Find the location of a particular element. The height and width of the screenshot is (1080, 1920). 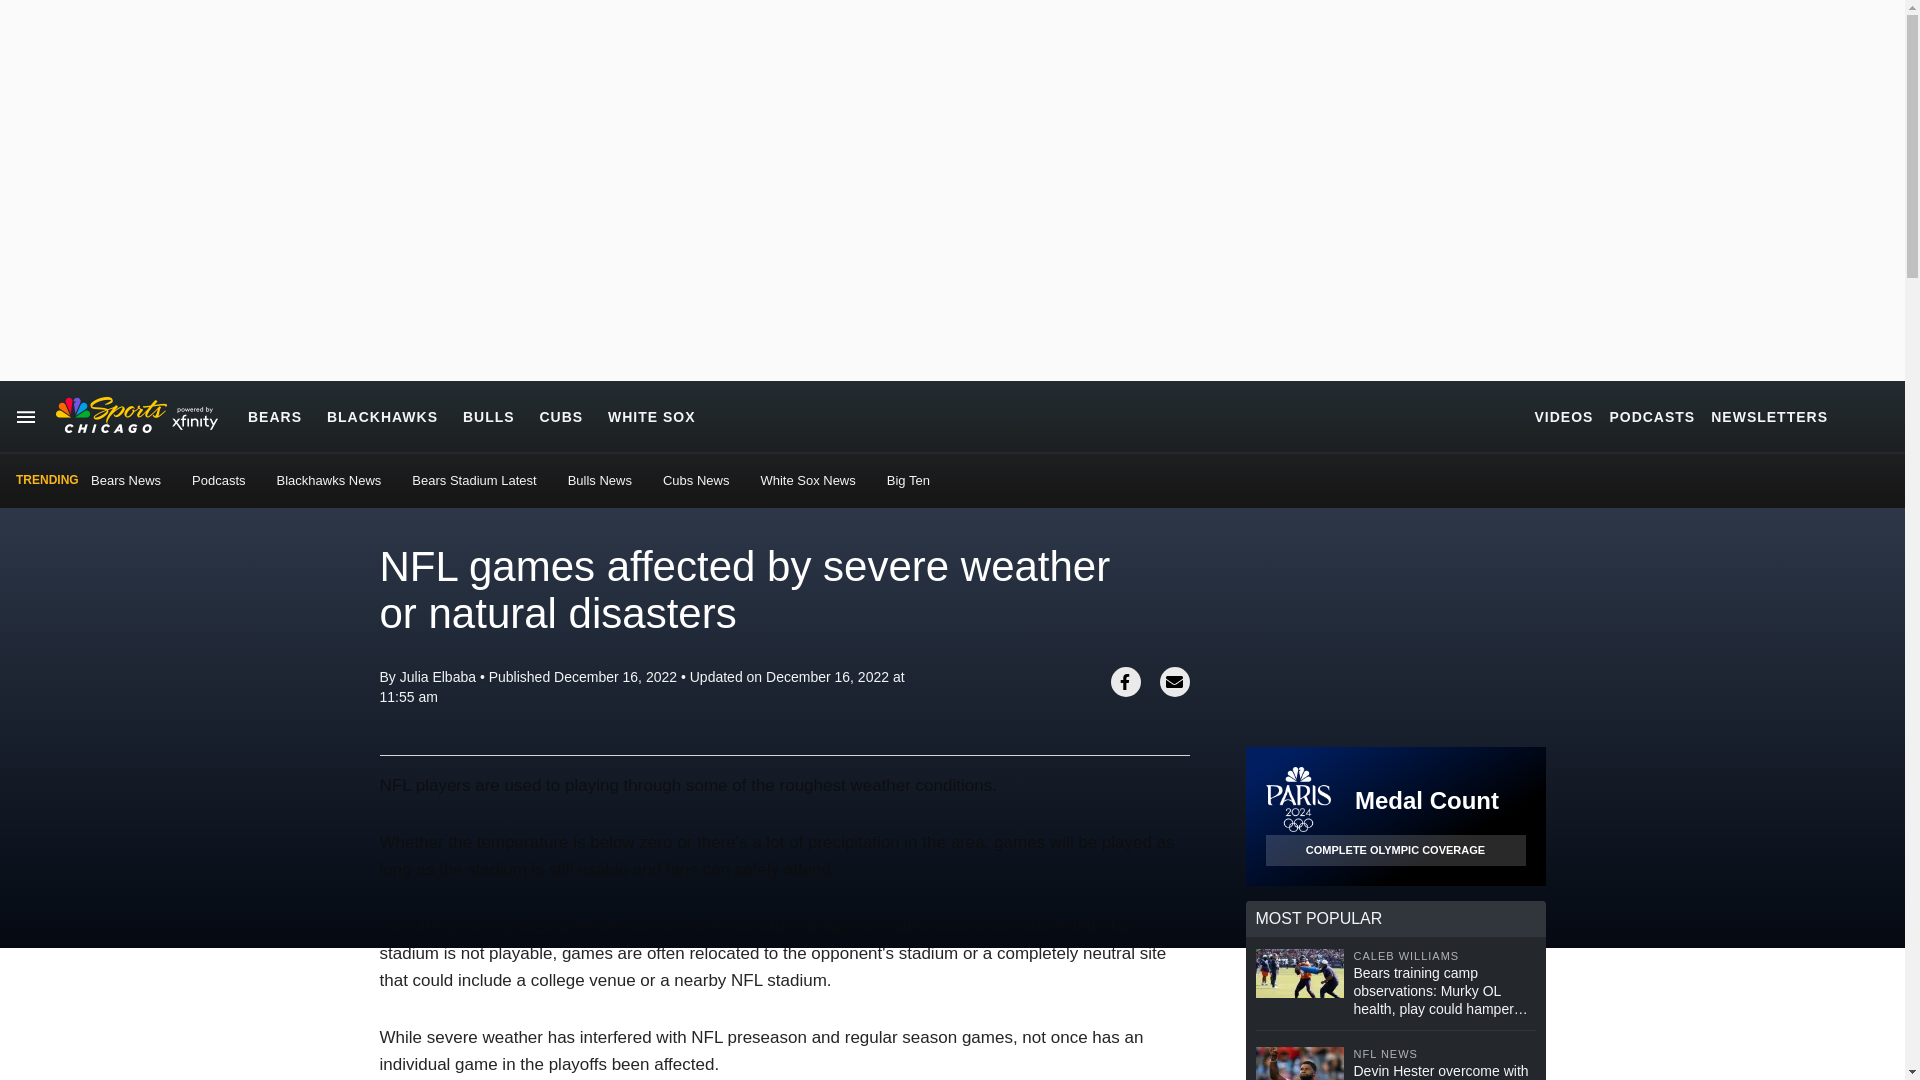

BULLS is located at coordinates (488, 416).